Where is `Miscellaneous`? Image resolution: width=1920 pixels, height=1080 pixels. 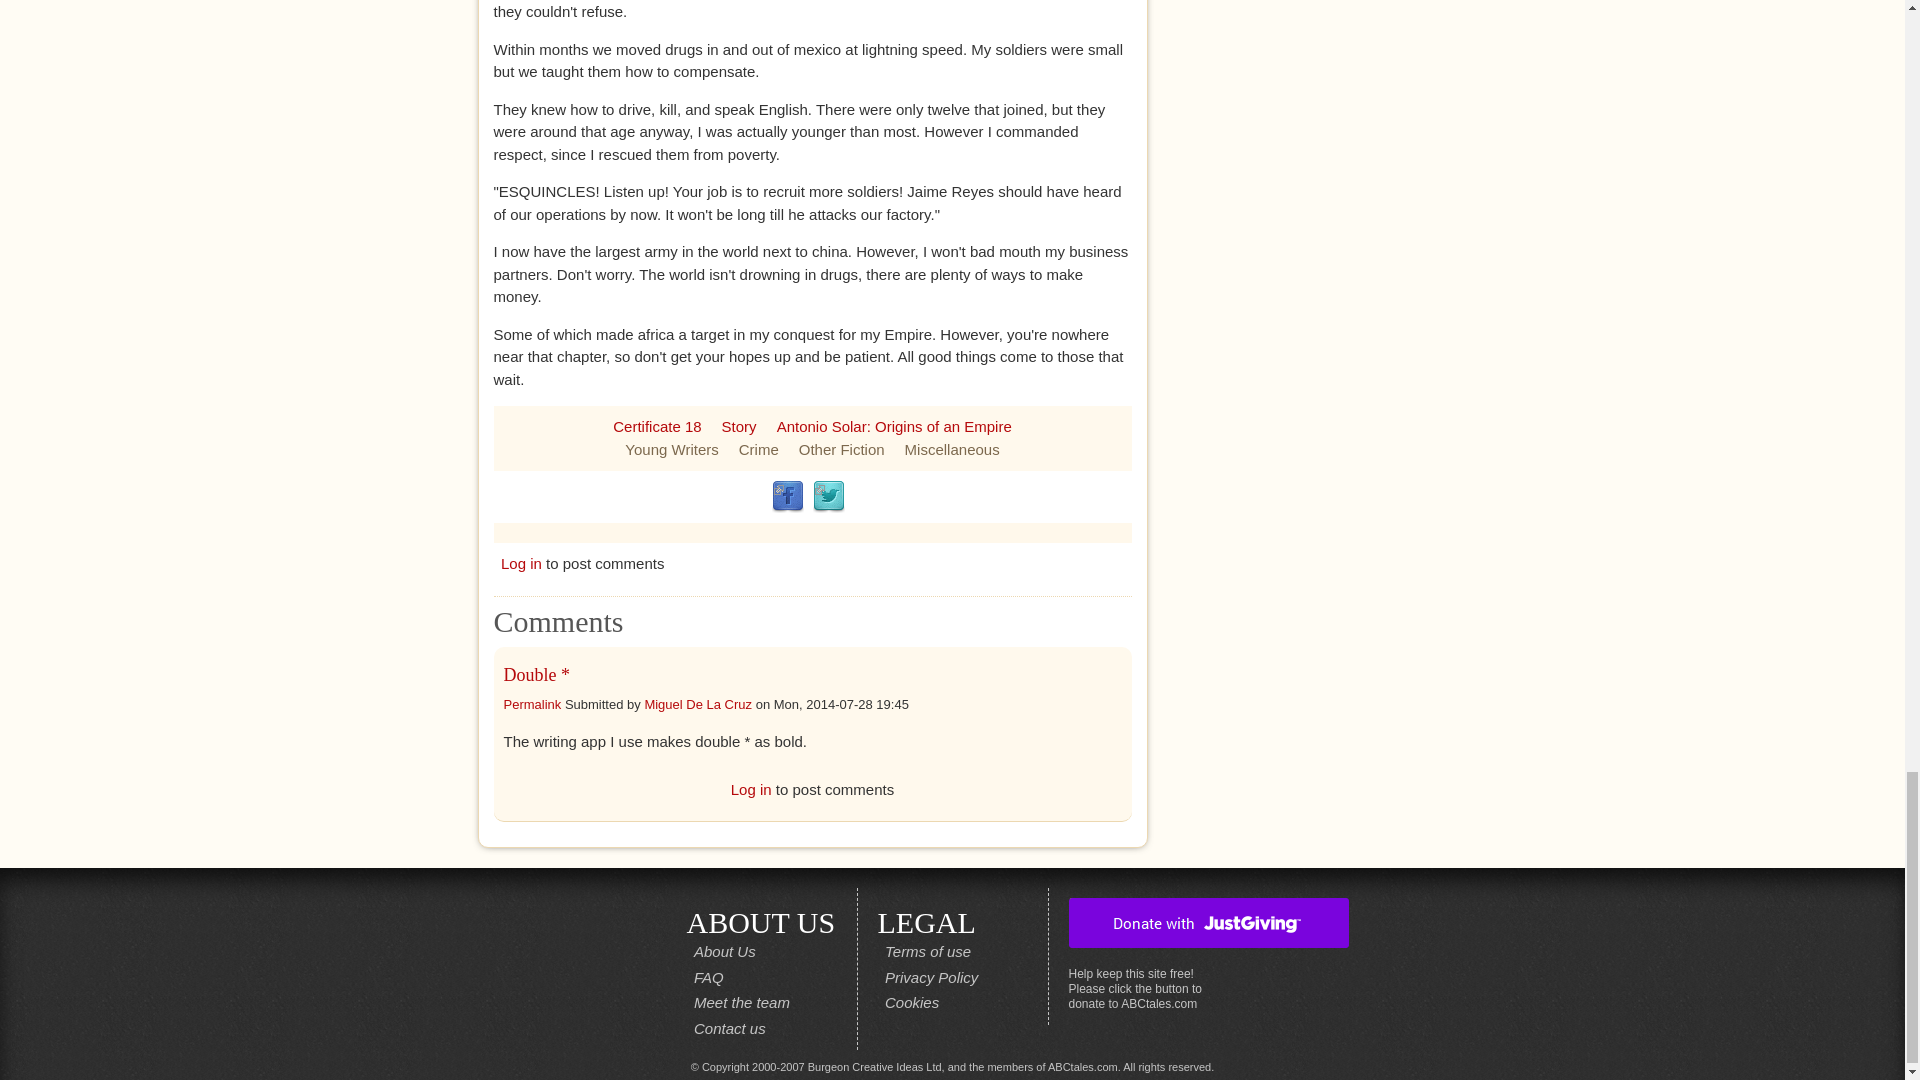
Miscellaneous is located at coordinates (952, 448).